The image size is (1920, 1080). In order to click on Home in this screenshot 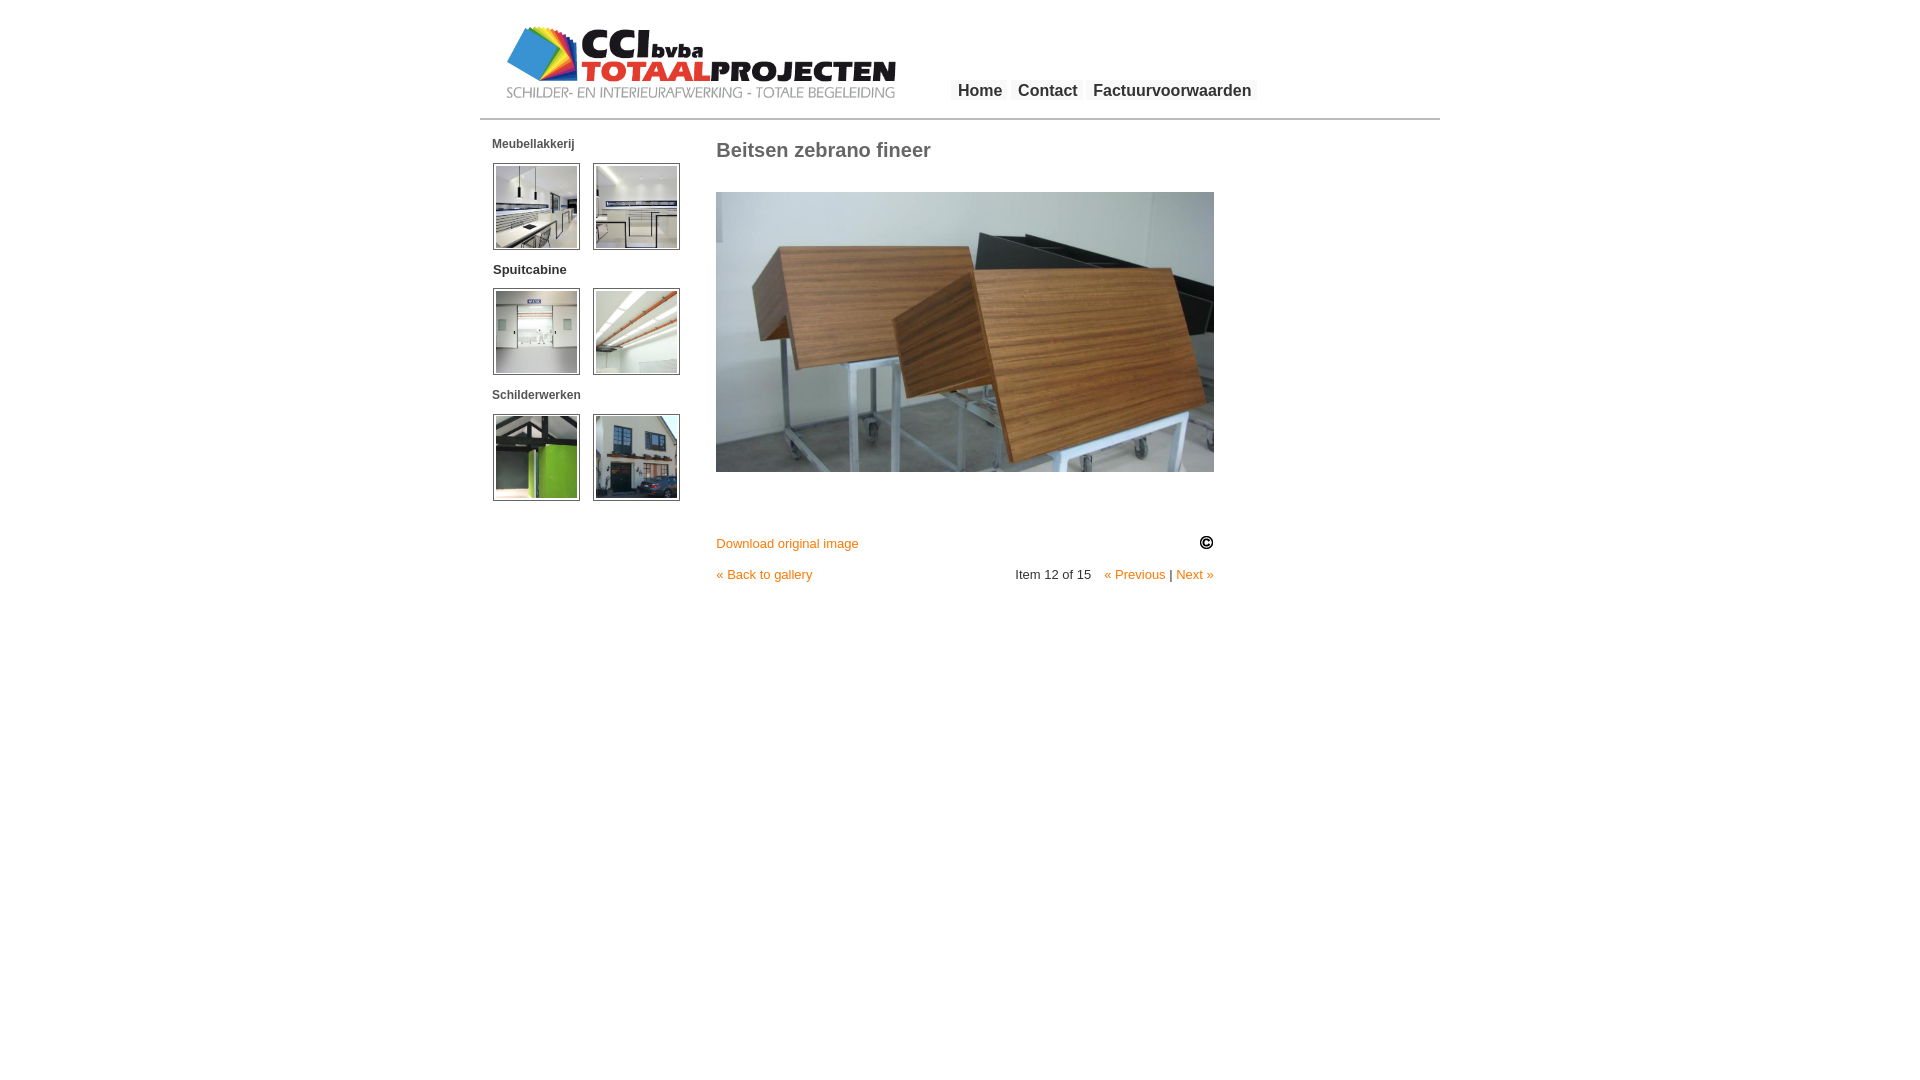, I will do `click(979, 90)`.